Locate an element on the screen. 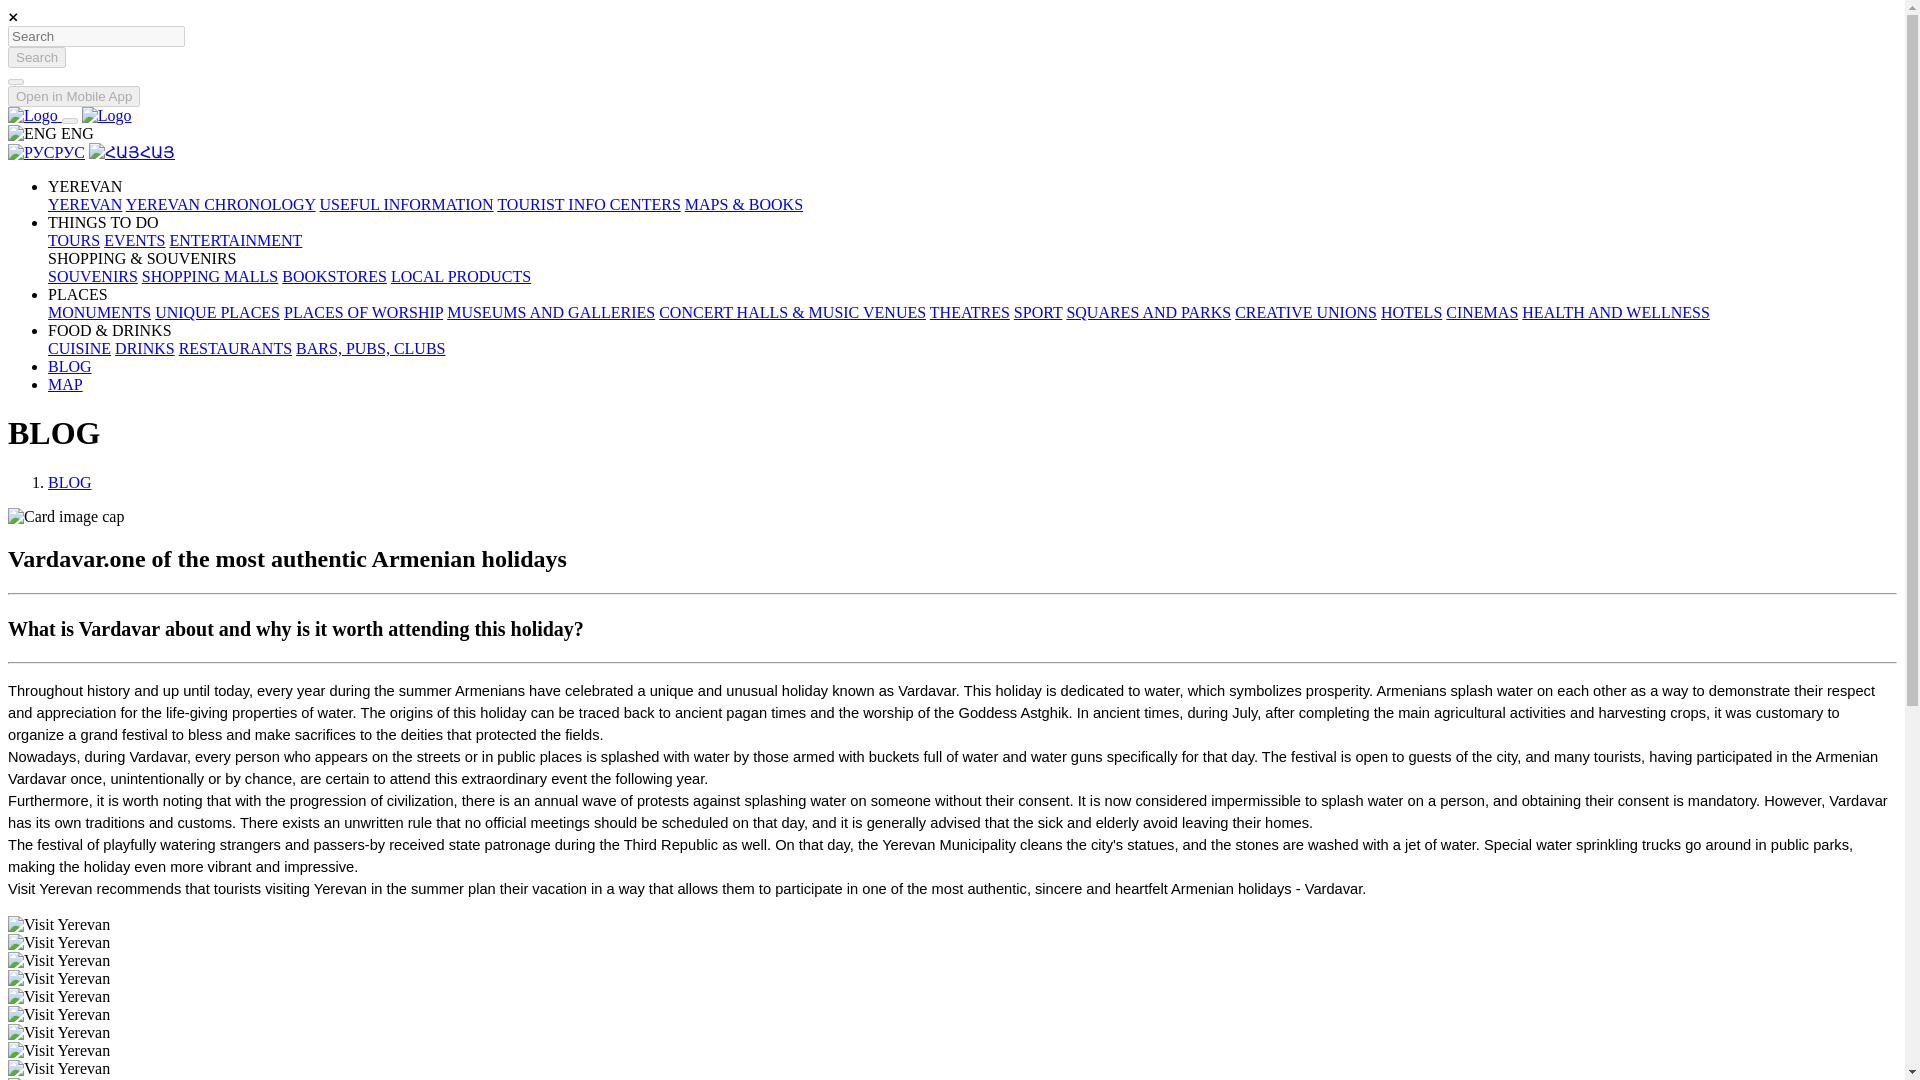  CREATIVE UNIONS is located at coordinates (1305, 312).